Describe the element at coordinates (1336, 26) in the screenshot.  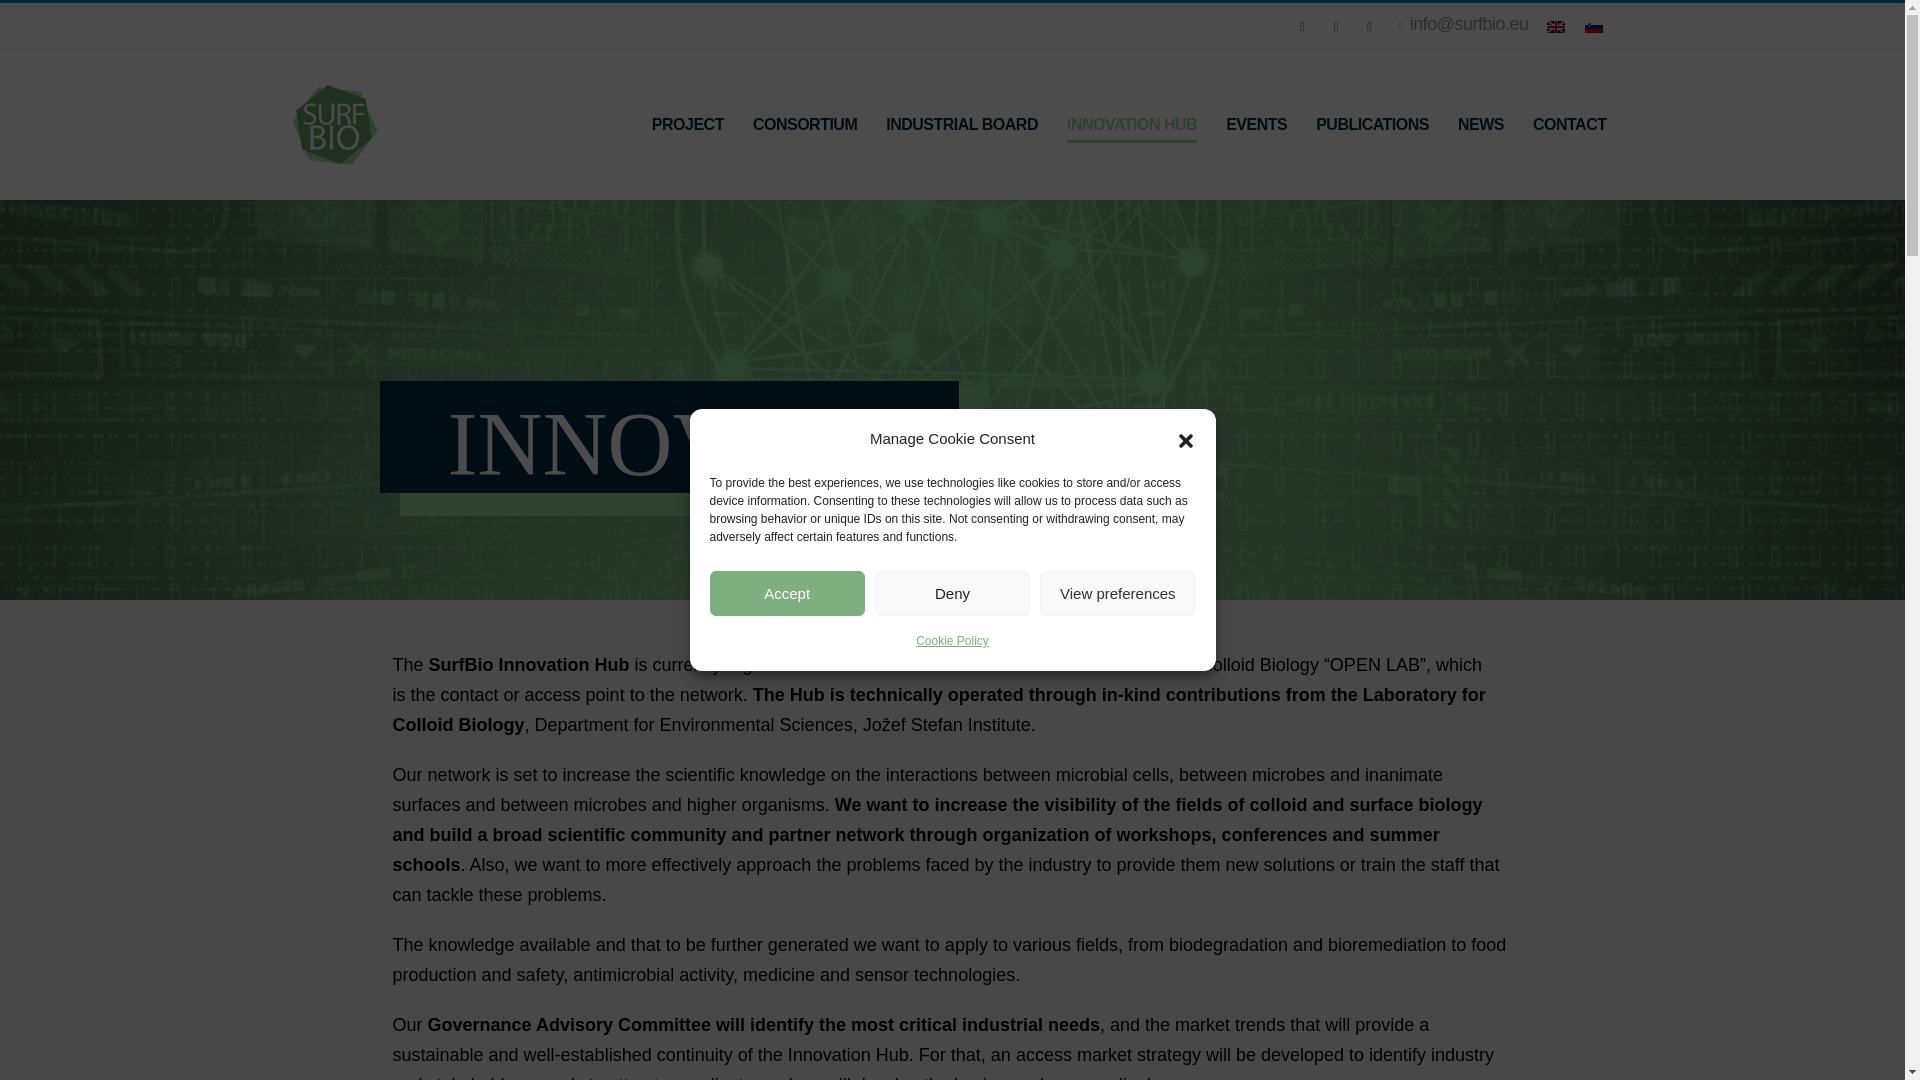
I see `Twitter` at that location.